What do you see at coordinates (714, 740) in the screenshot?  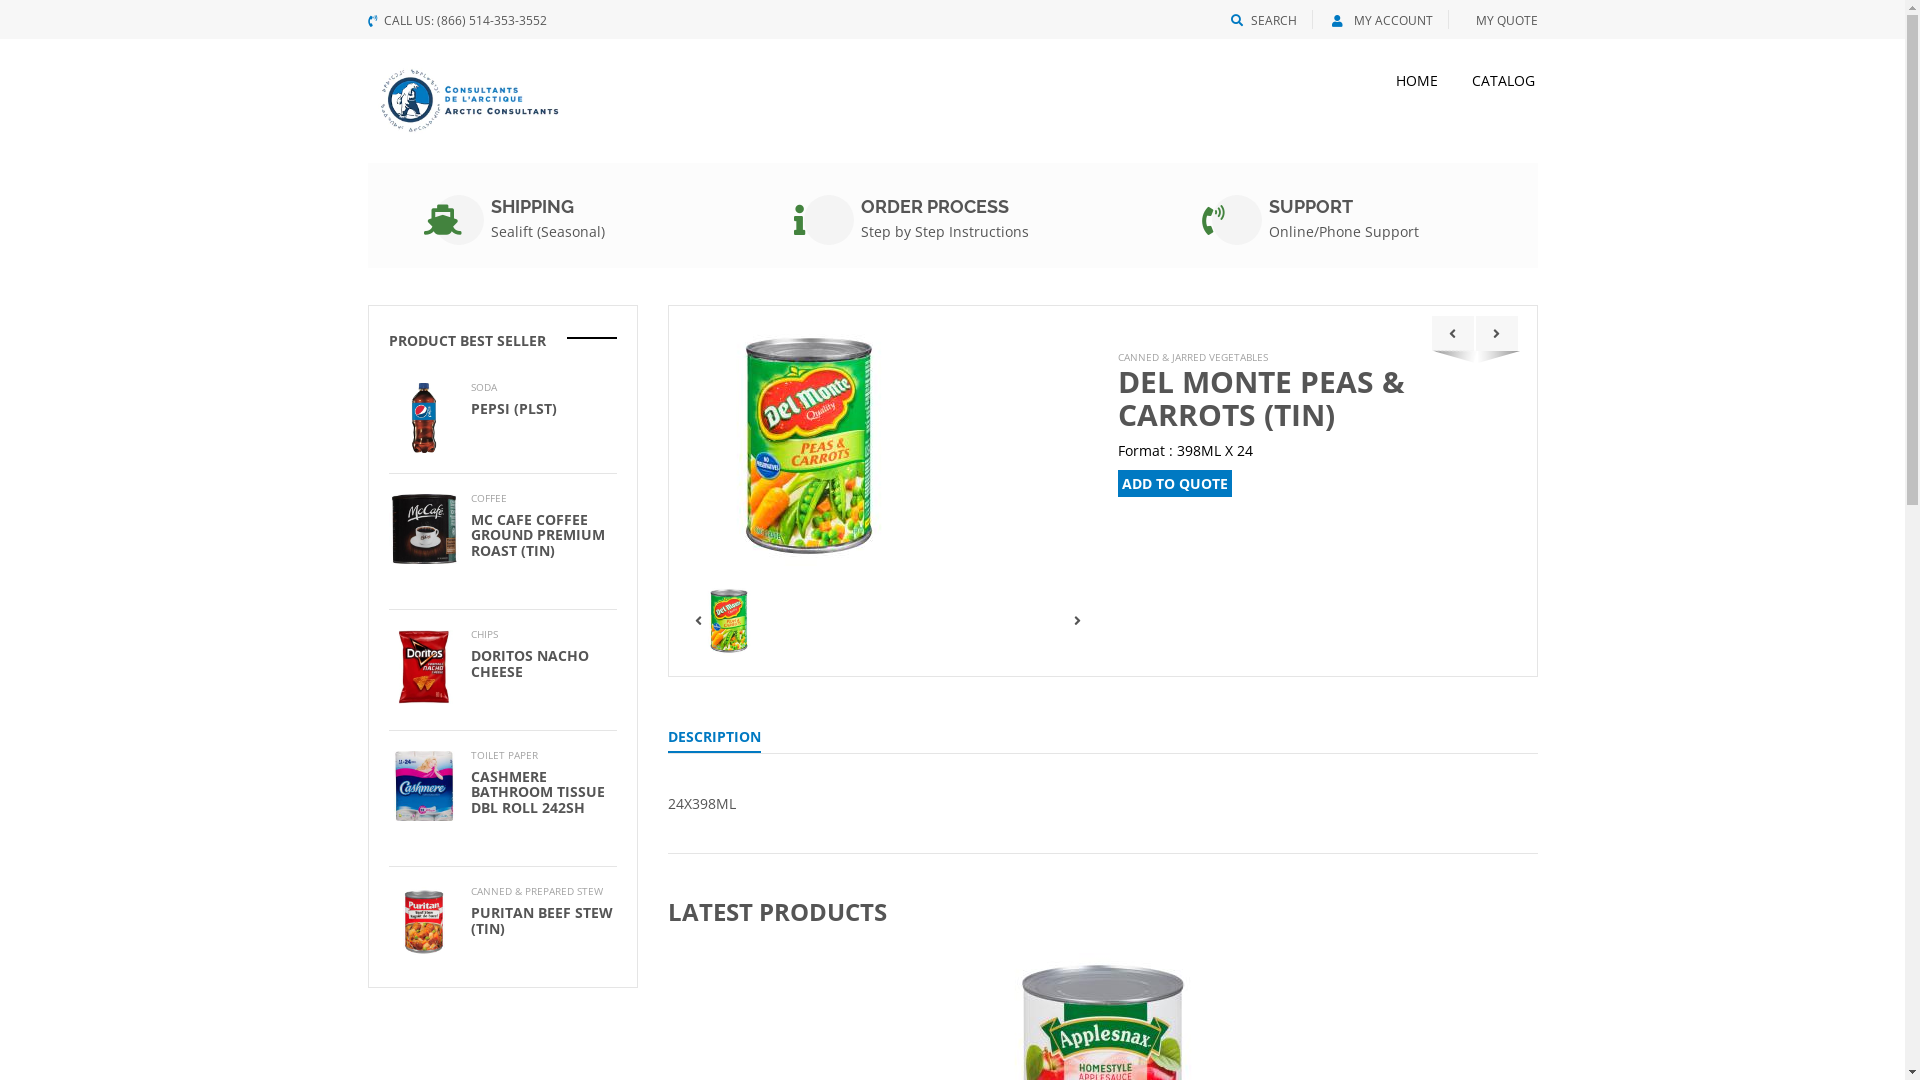 I see `DESCRIPTION` at bounding box center [714, 740].